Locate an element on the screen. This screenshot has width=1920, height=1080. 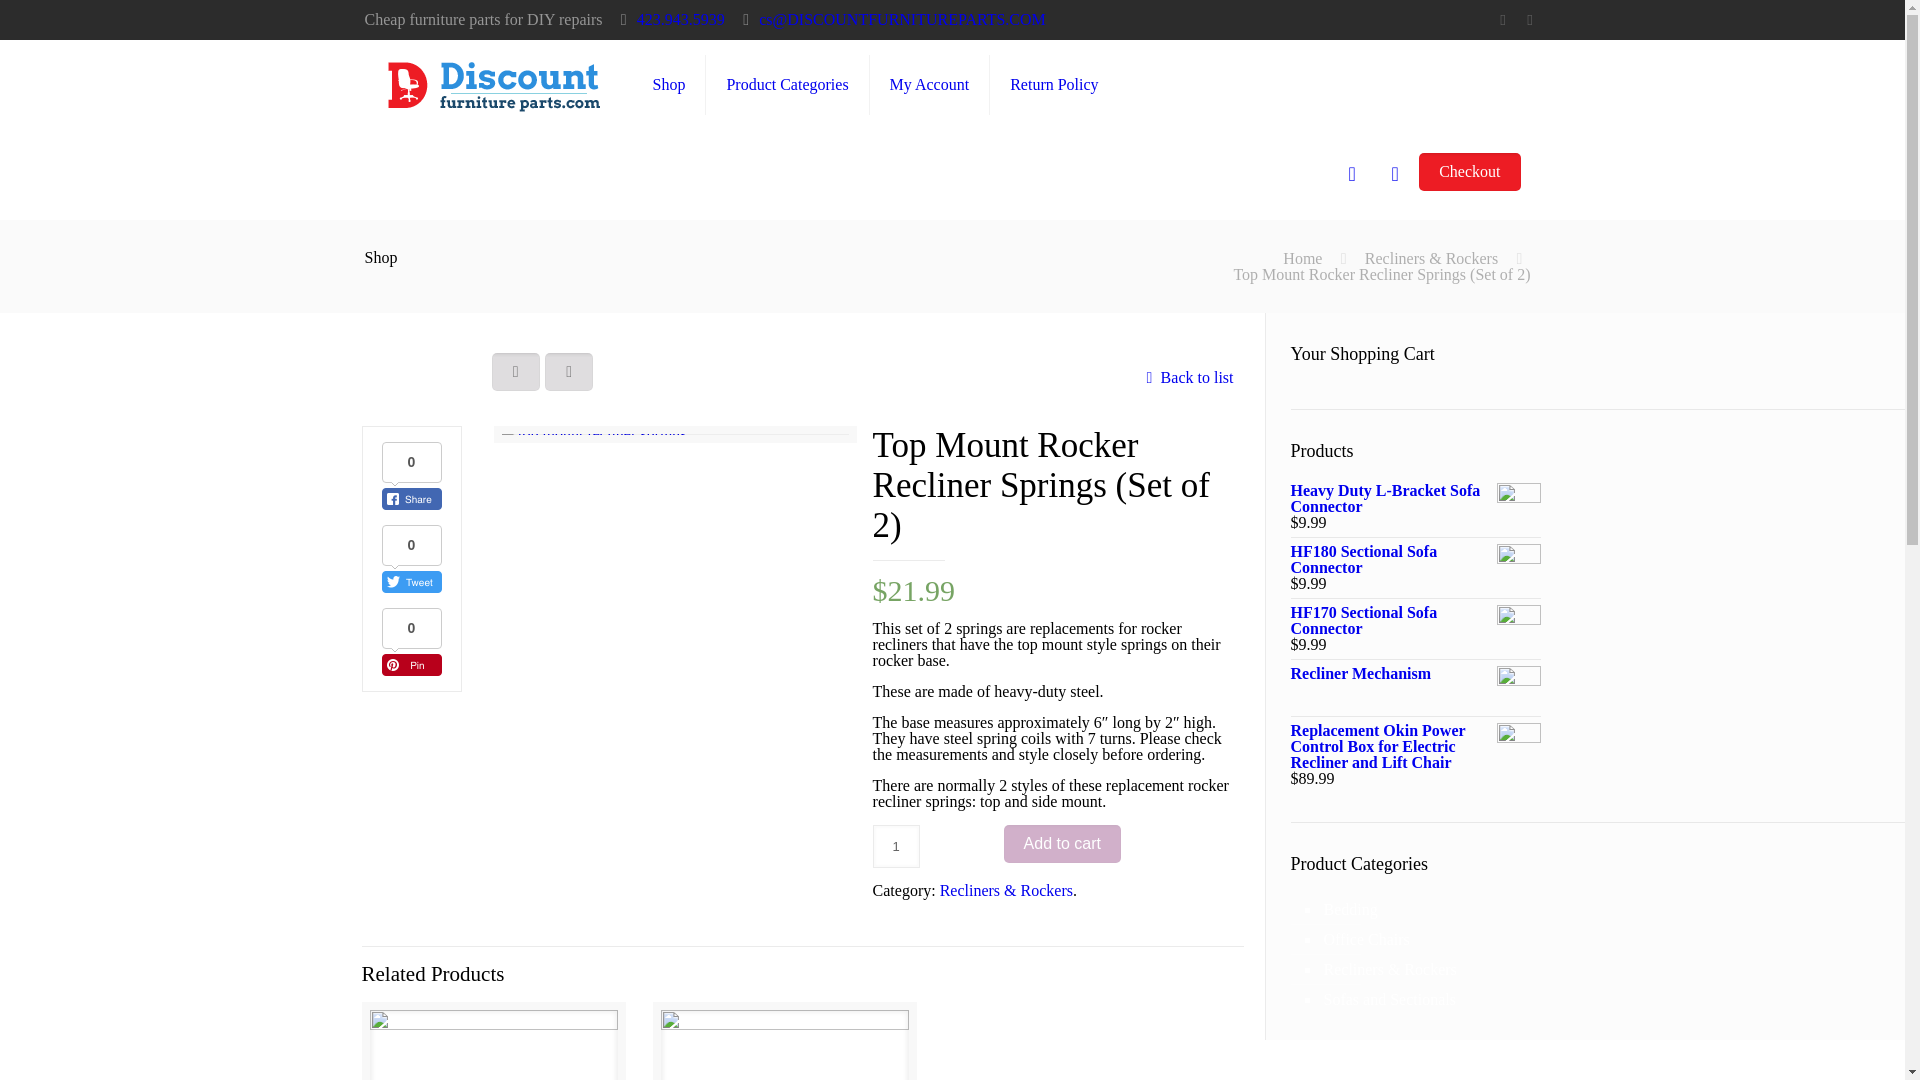
Recliner Mechanism is located at coordinates (1414, 674).